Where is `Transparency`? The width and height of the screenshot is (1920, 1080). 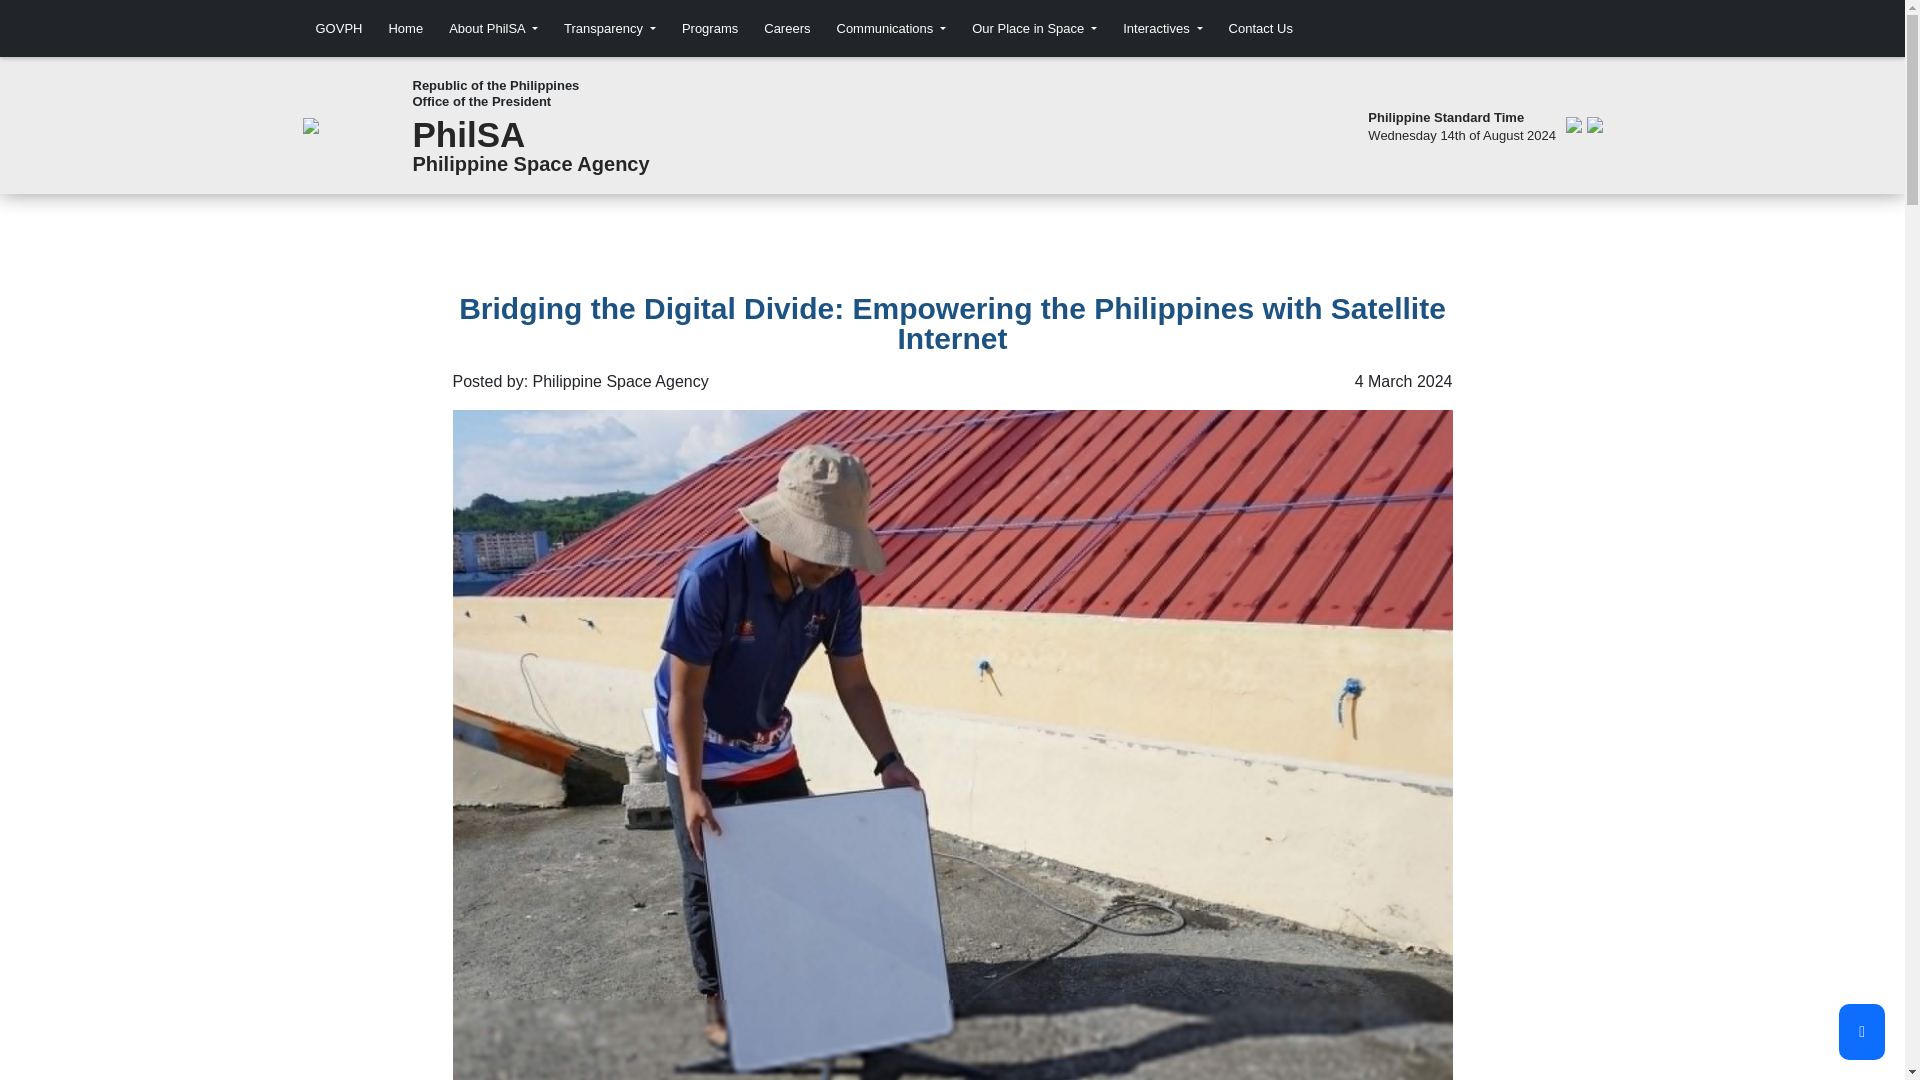
Transparency is located at coordinates (610, 28).